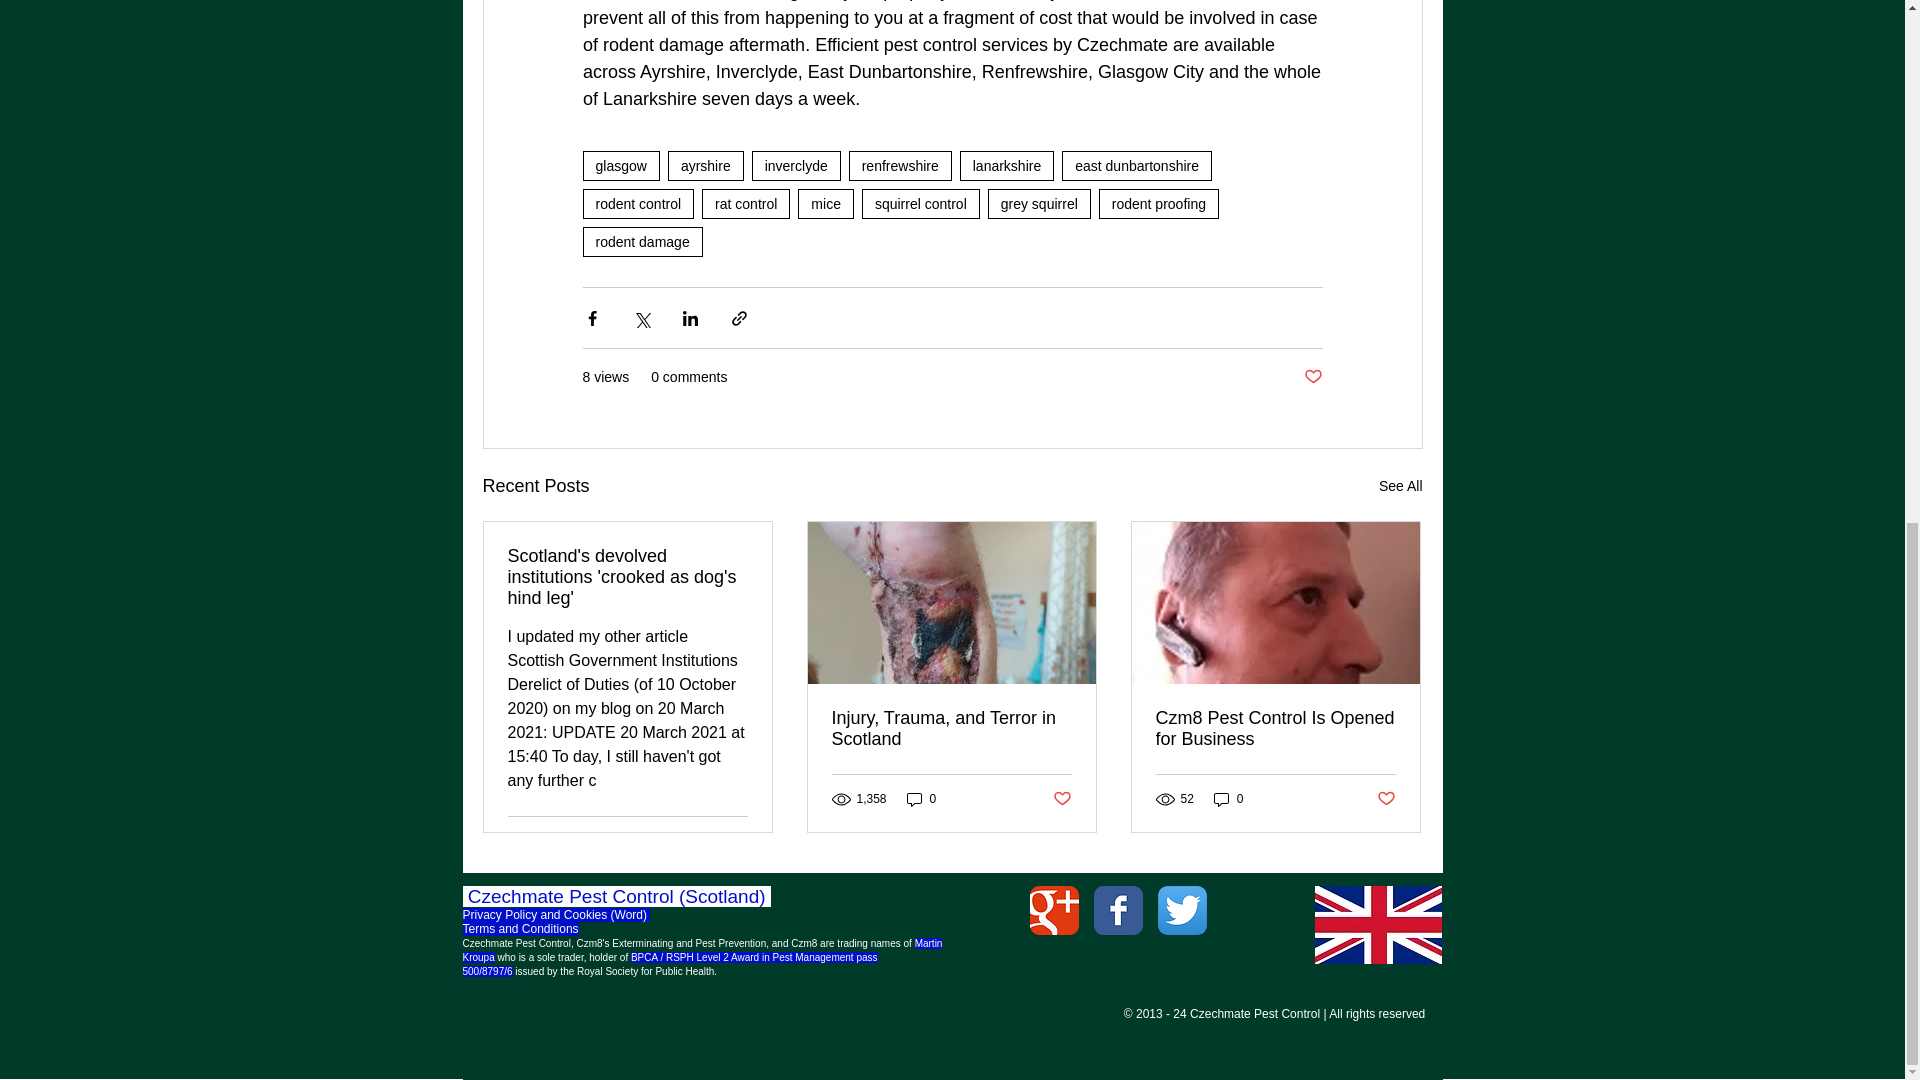 This screenshot has height=1080, width=1920. Describe the element at coordinates (1400, 486) in the screenshot. I see `See All` at that location.